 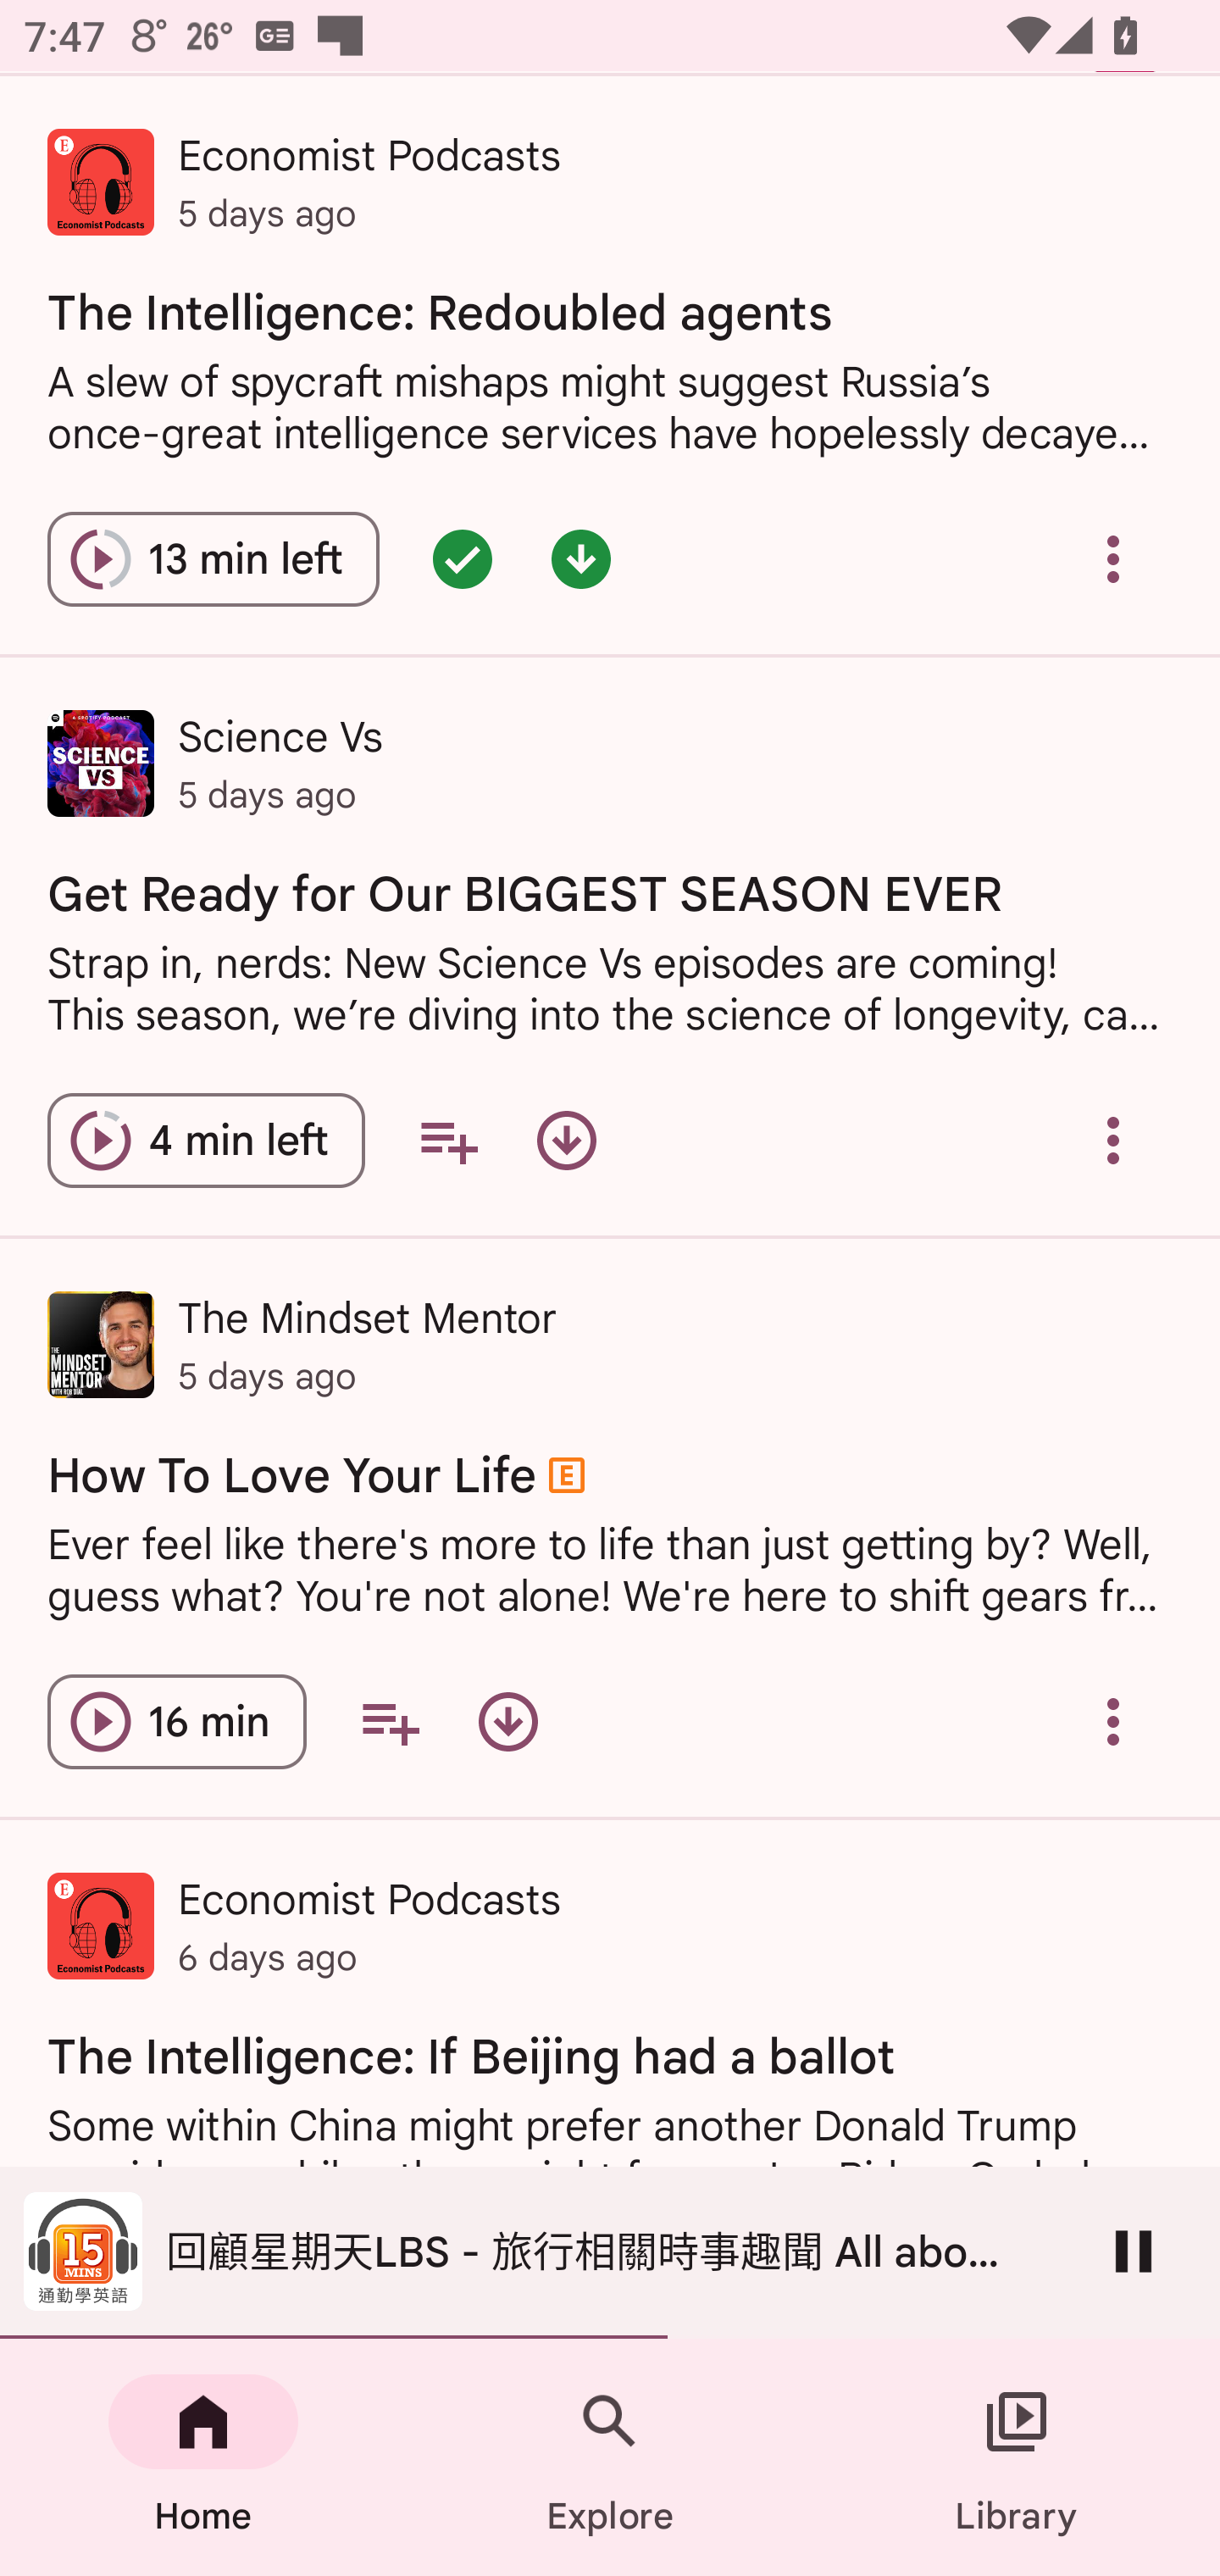 What do you see at coordinates (507, 1722) in the screenshot?
I see `Download episode` at bounding box center [507, 1722].